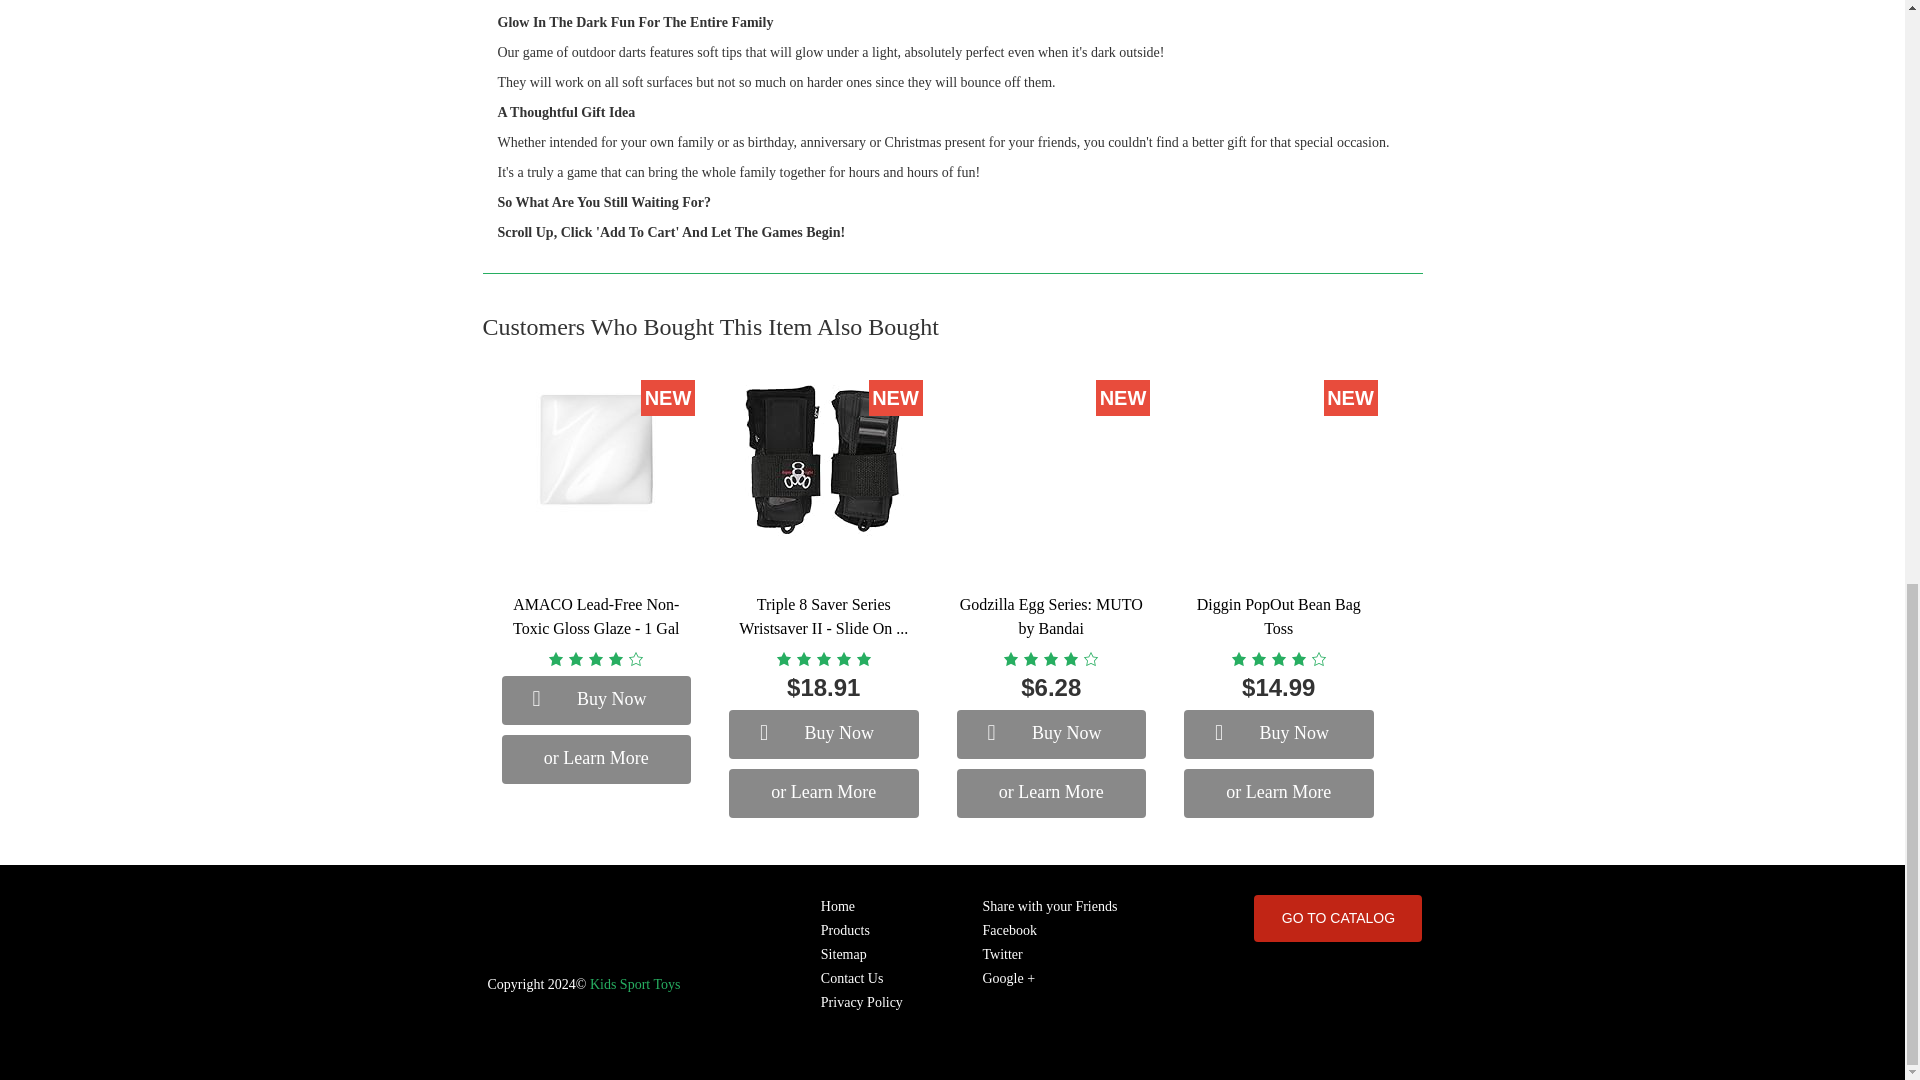 This screenshot has width=1920, height=1080. I want to click on Godzilla Egg Series: MUTO by Bandai, so click(1051, 616).